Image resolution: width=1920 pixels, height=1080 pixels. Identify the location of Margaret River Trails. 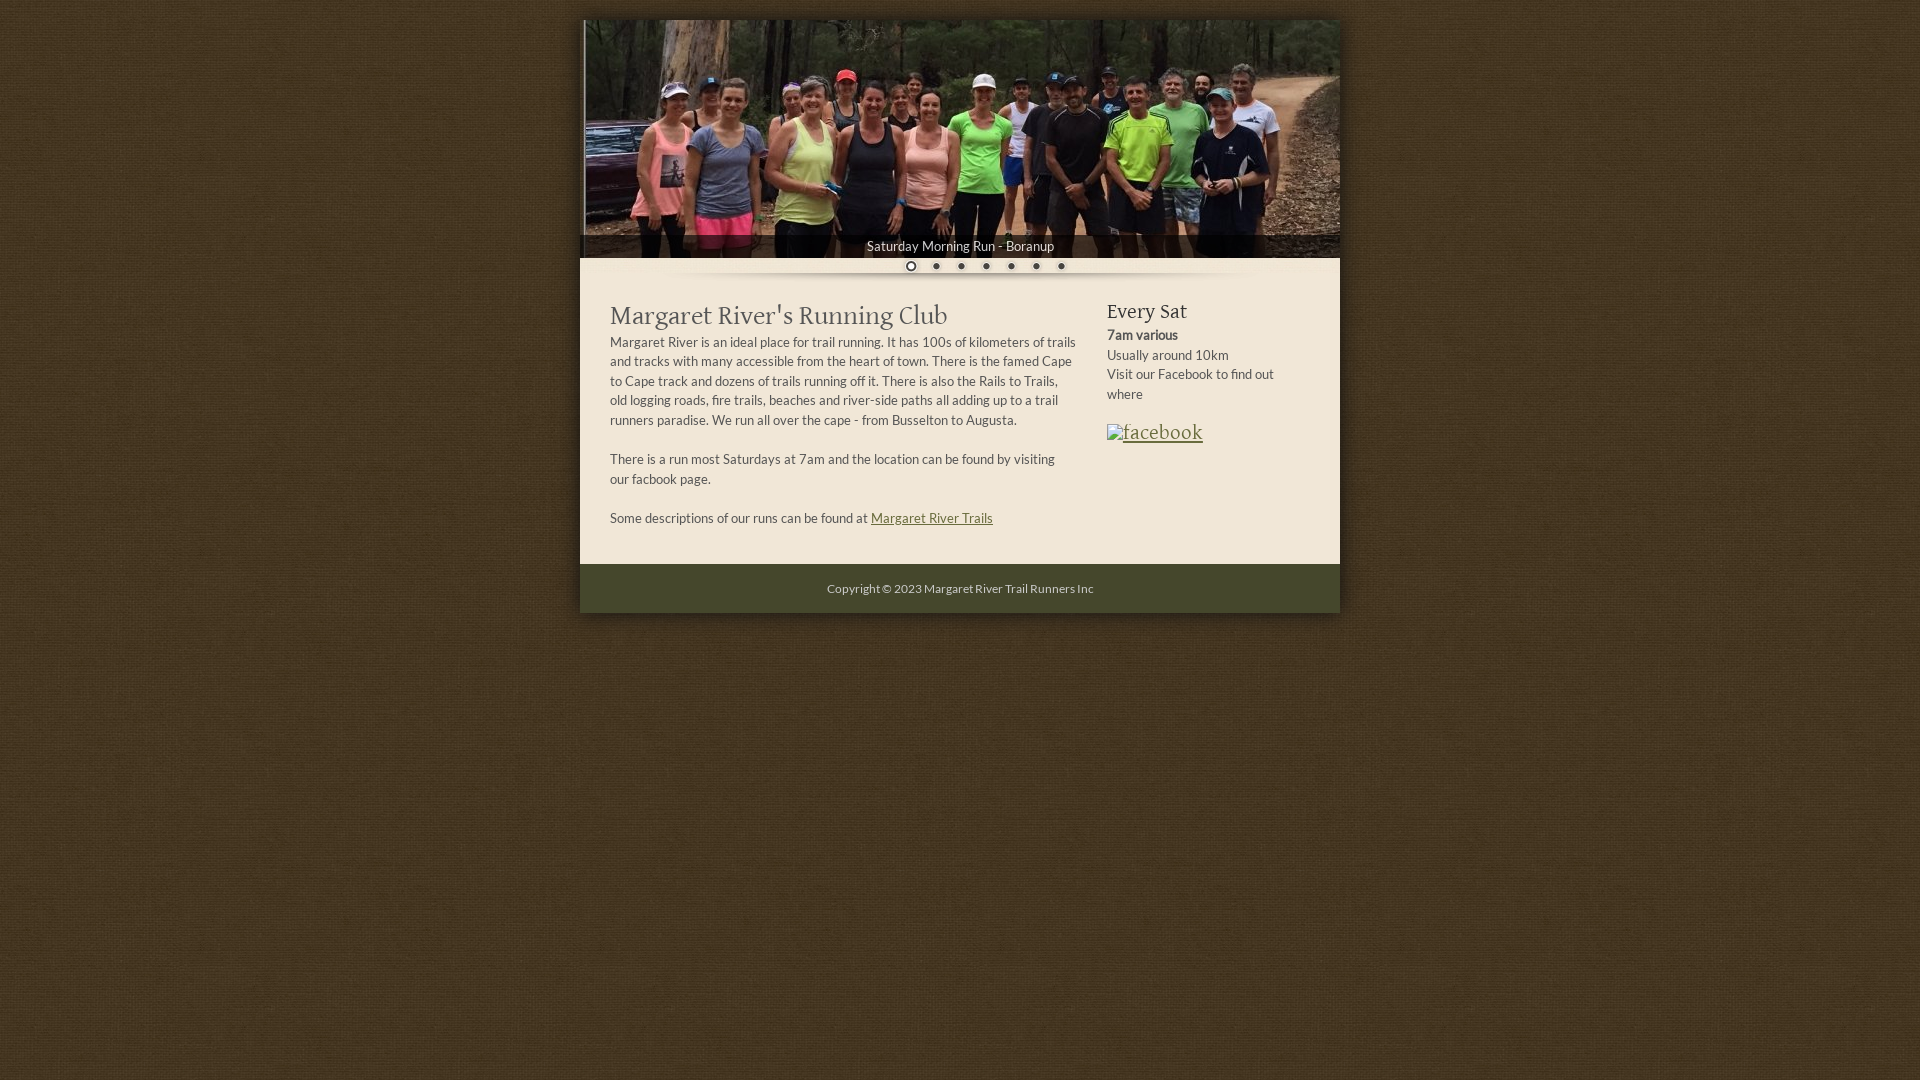
(932, 518).